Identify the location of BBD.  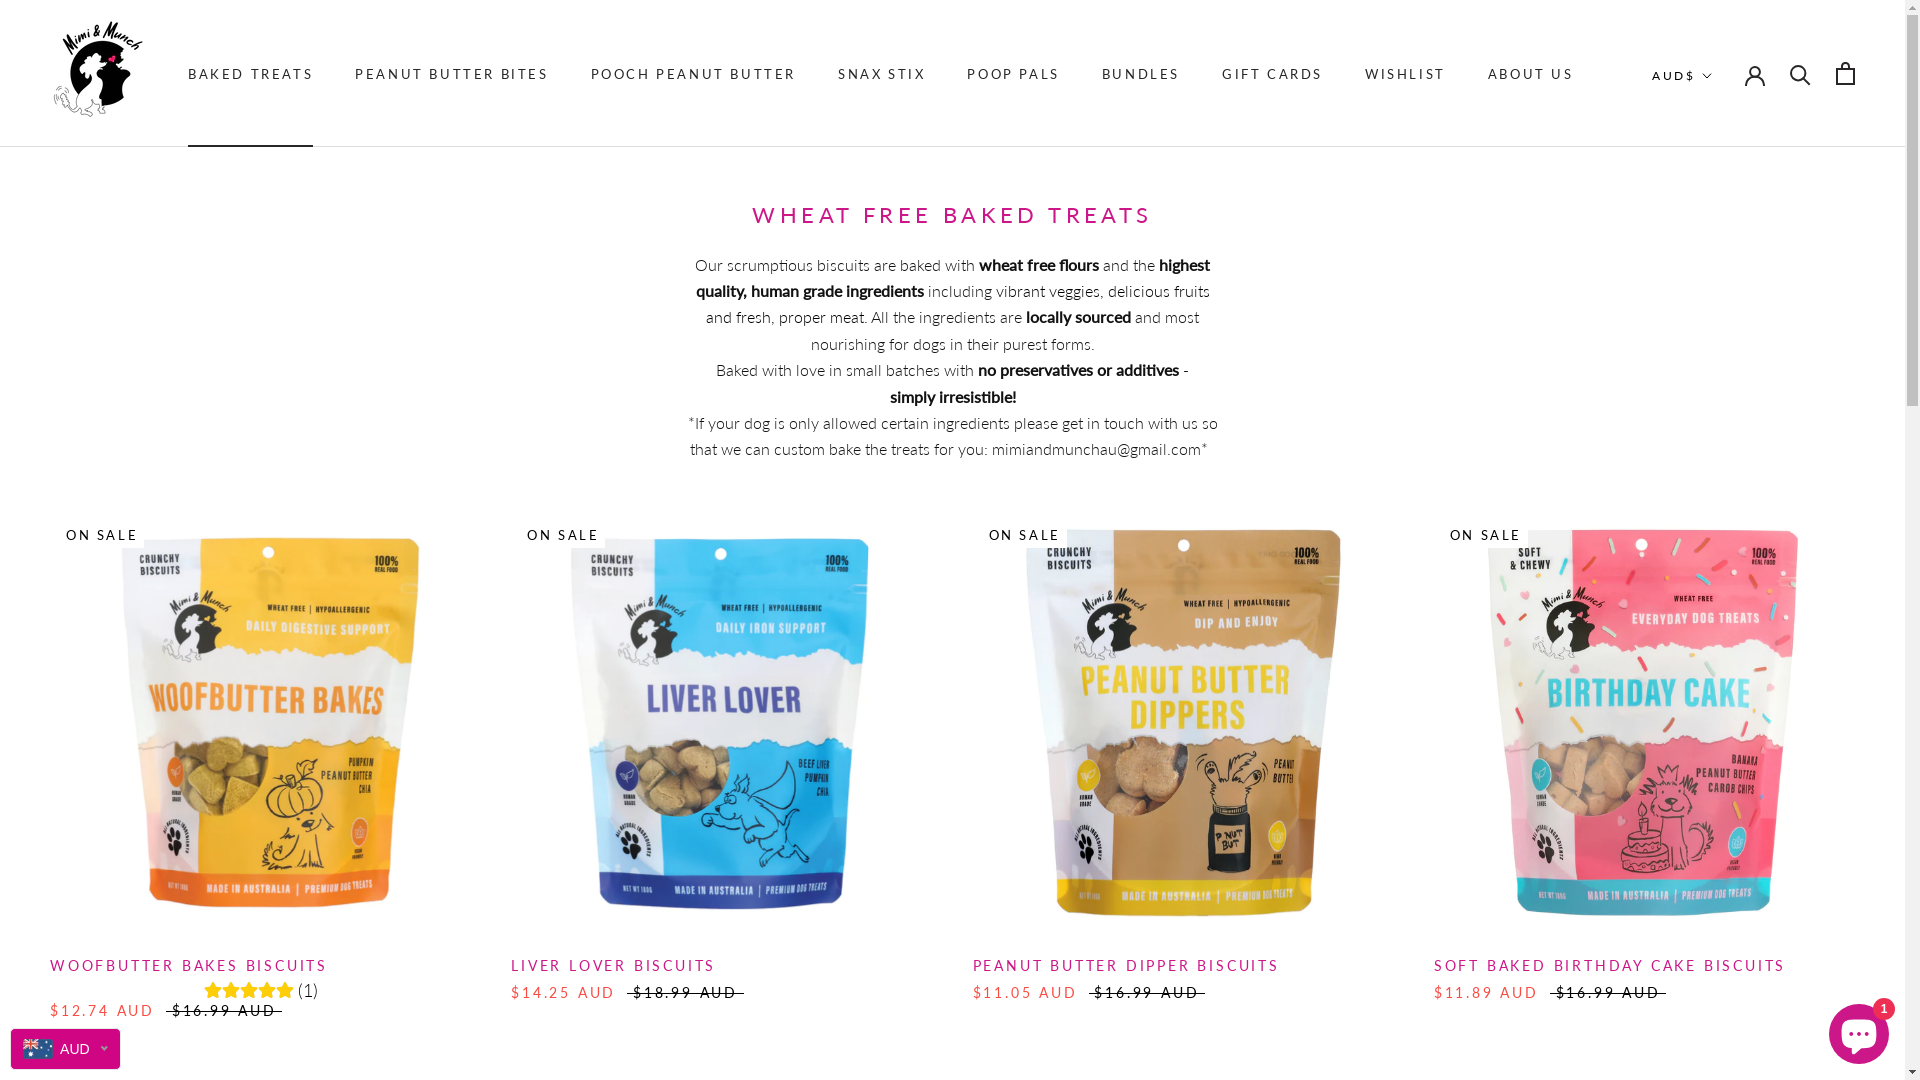
(1721, 388).